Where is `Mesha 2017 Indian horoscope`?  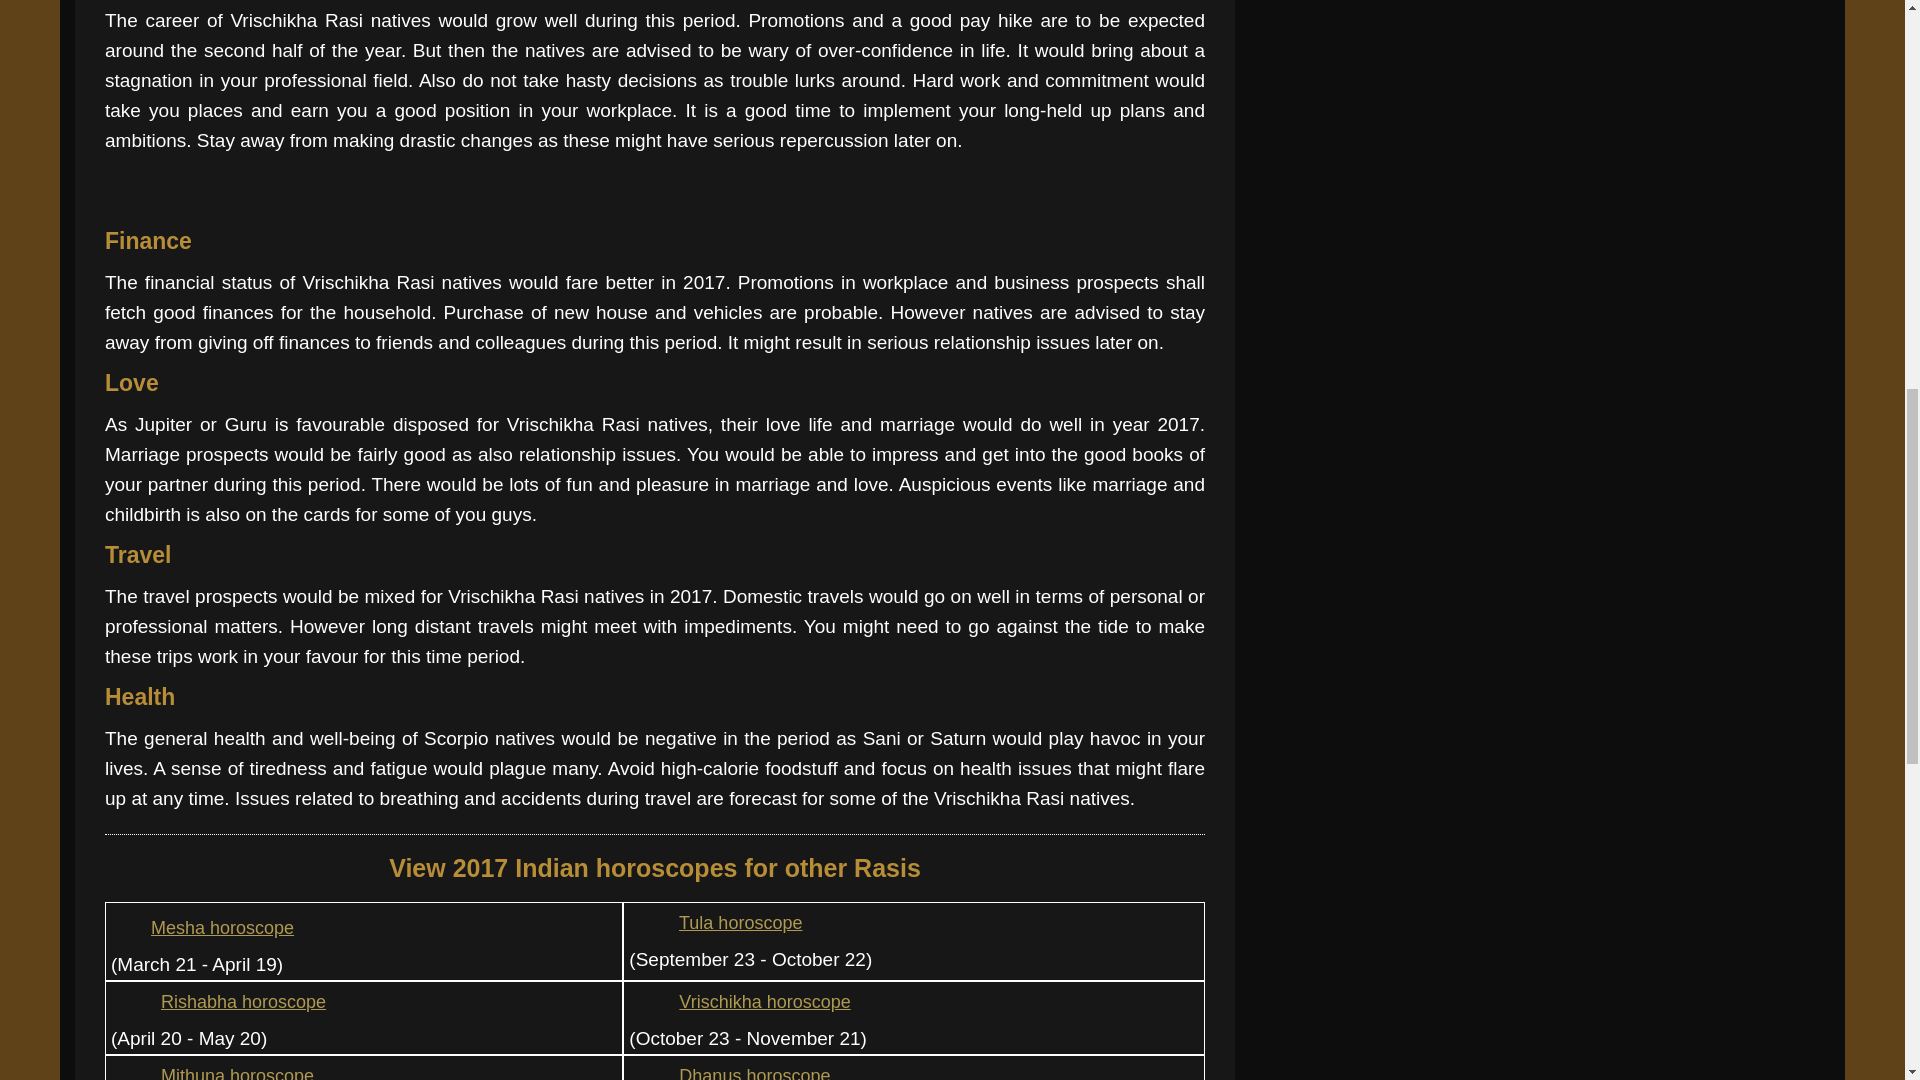
Mesha 2017 Indian horoscope is located at coordinates (131, 929).